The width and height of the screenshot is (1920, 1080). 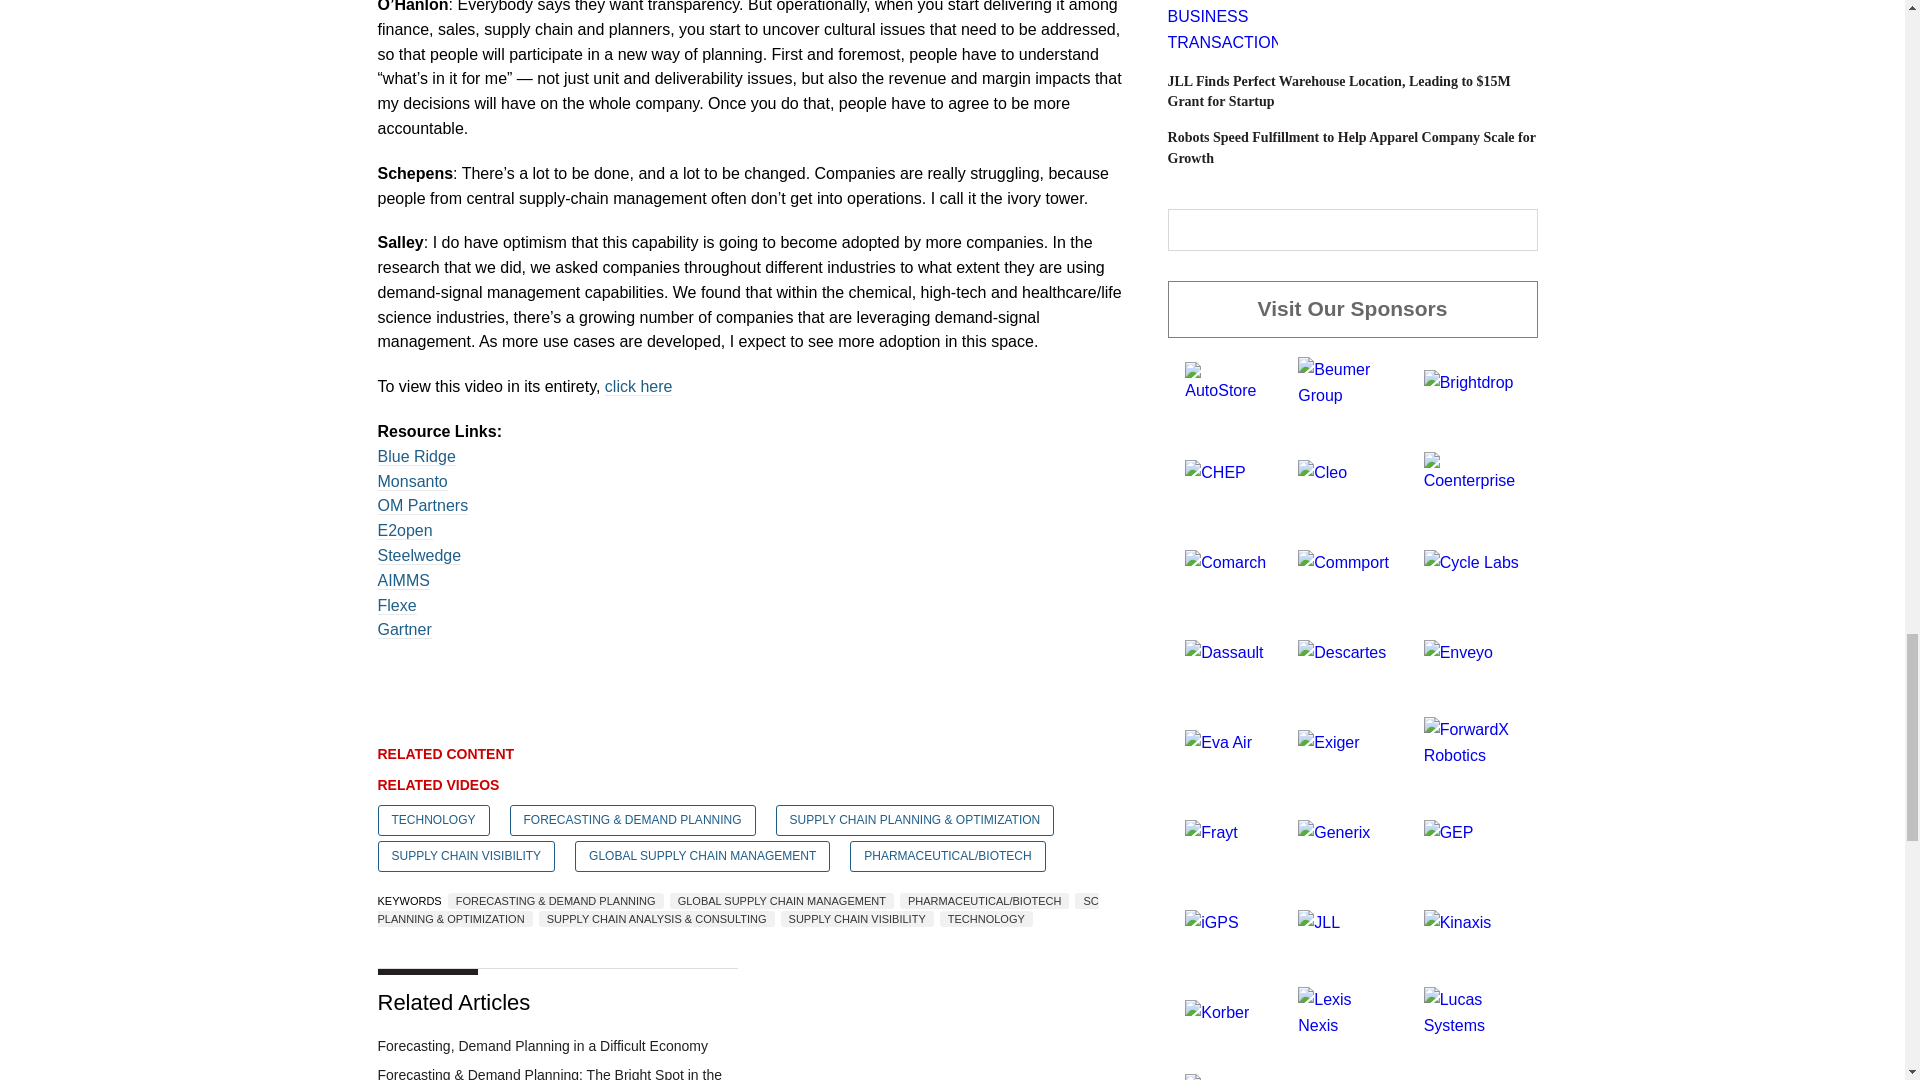 I want to click on Coenterprise, so click(x=1472, y=471).